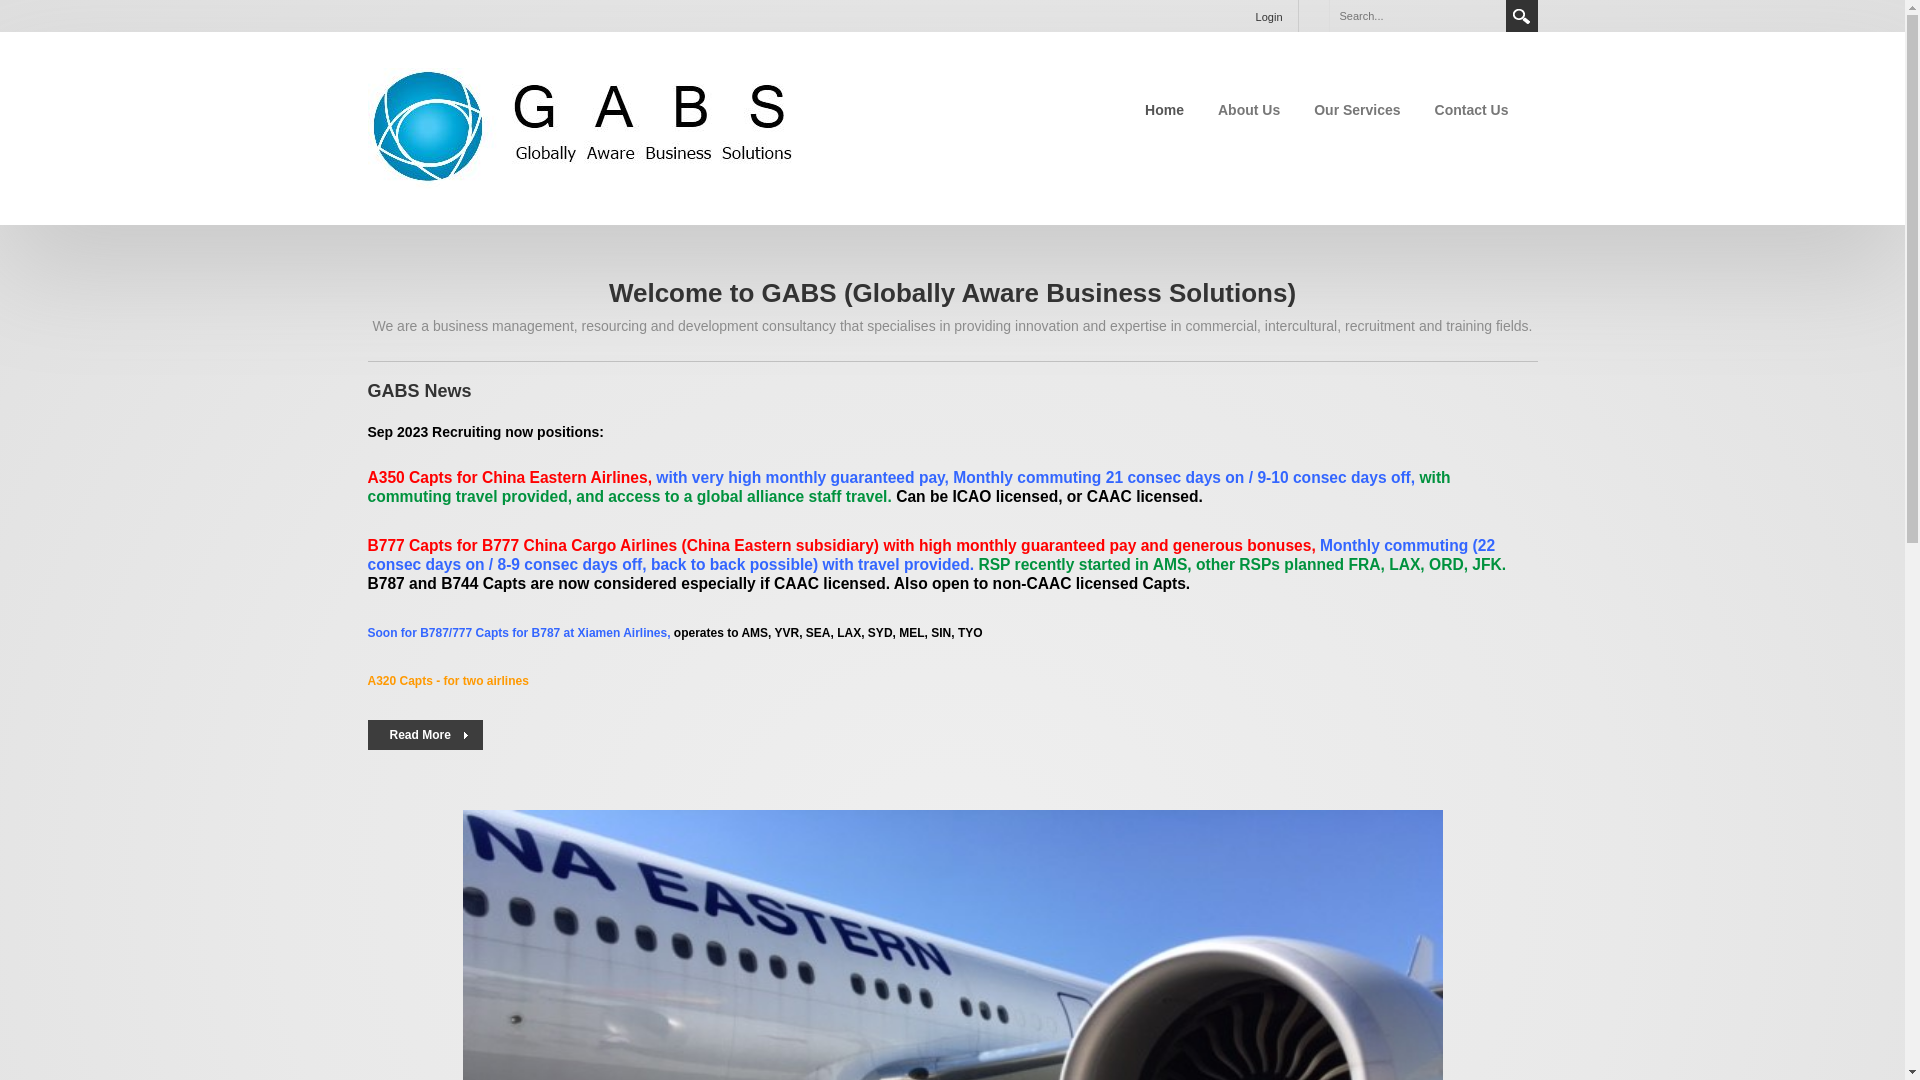  Describe the element at coordinates (1472, 110) in the screenshot. I see `Contact Us` at that location.